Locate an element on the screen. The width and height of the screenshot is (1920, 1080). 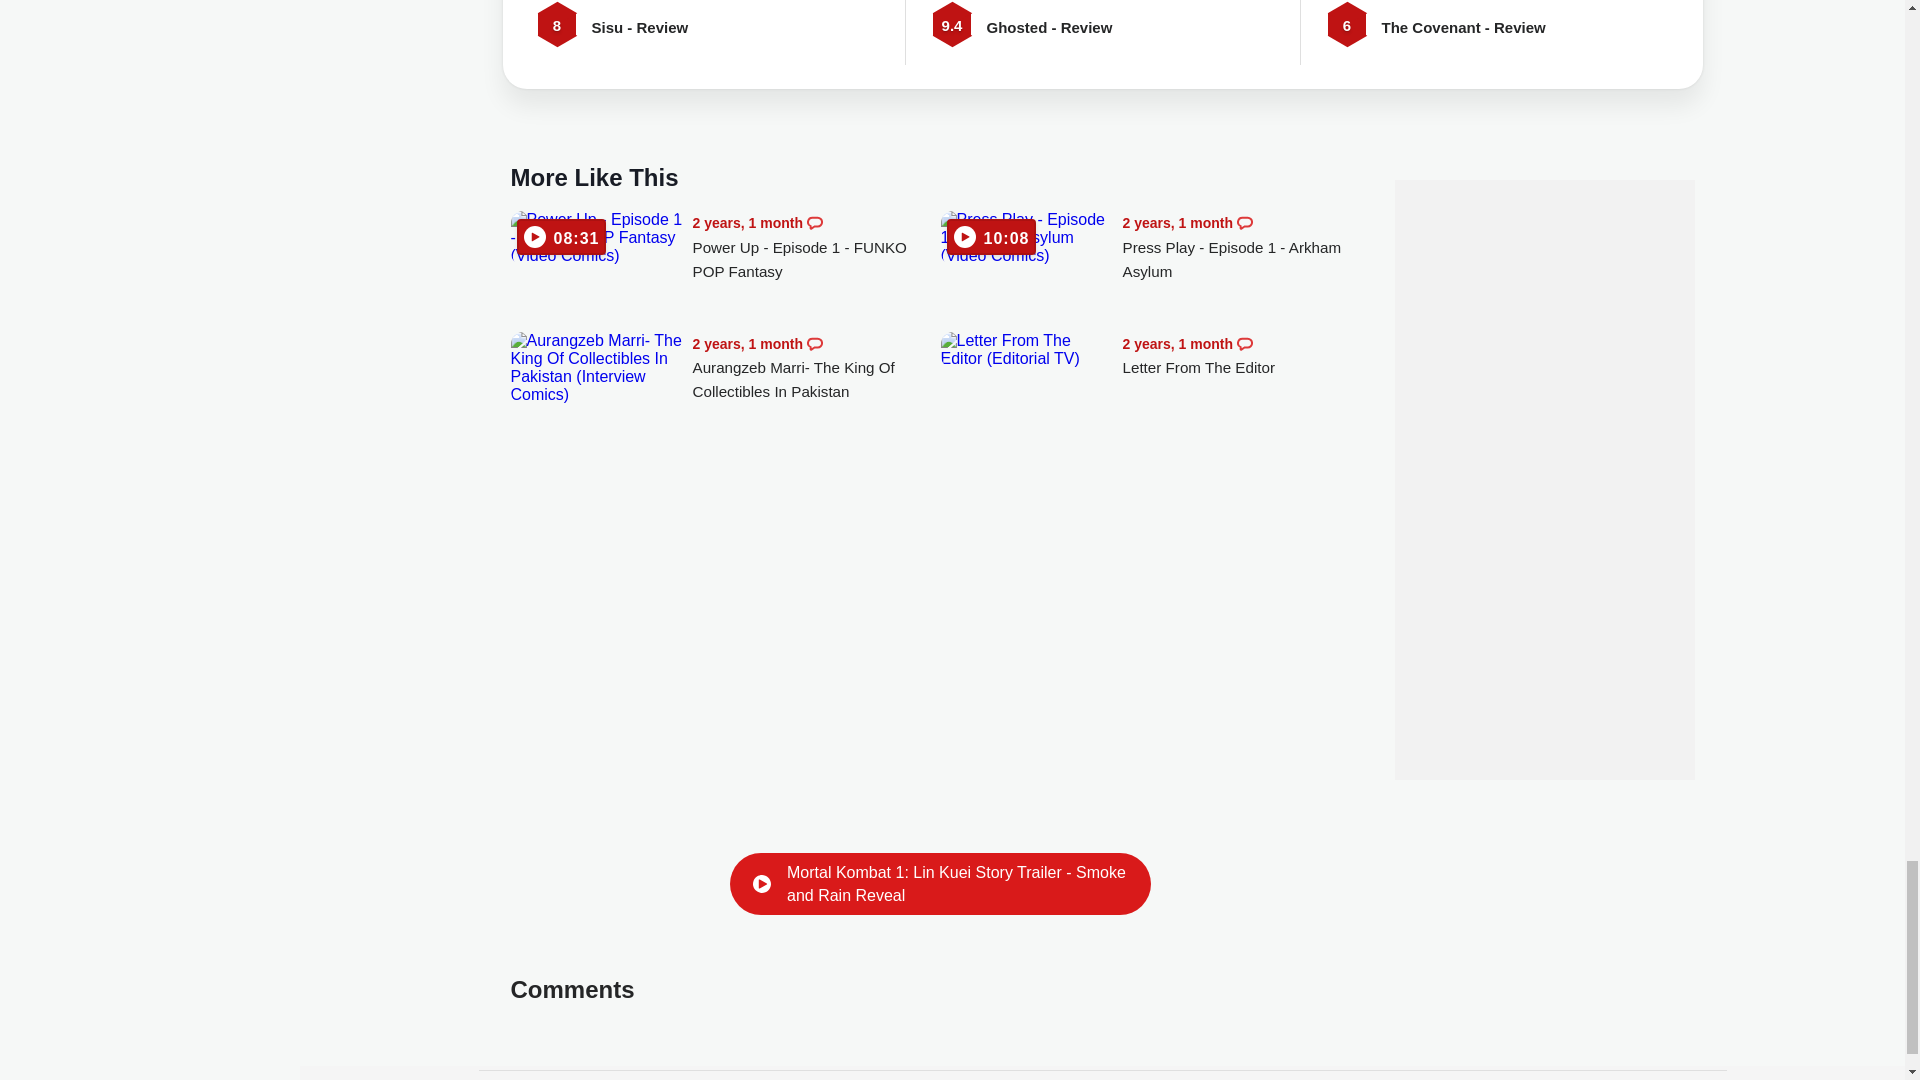
Press Play  - Episode 1 - Arkham Asylum is located at coordinates (1246, 247).